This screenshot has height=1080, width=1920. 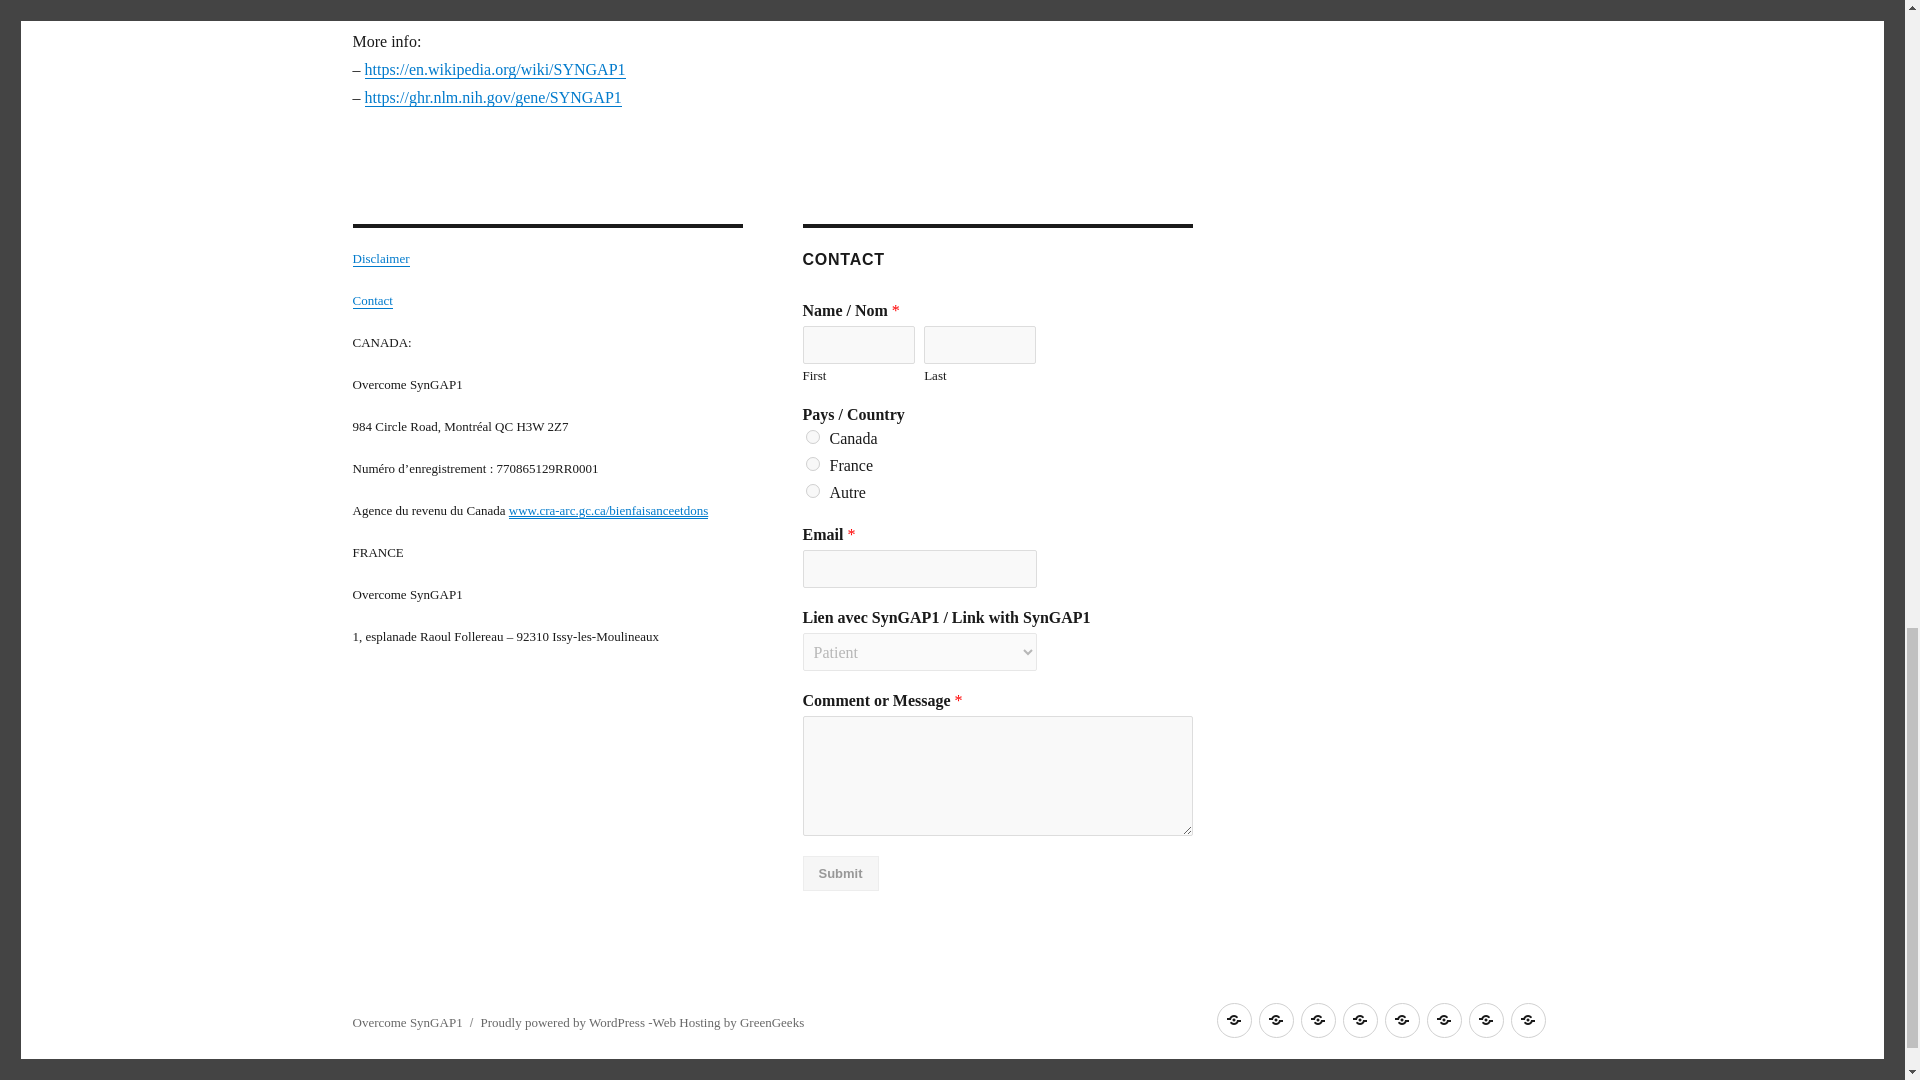 What do you see at coordinates (812, 436) in the screenshot?
I see `Canada` at bounding box center [812, 436].